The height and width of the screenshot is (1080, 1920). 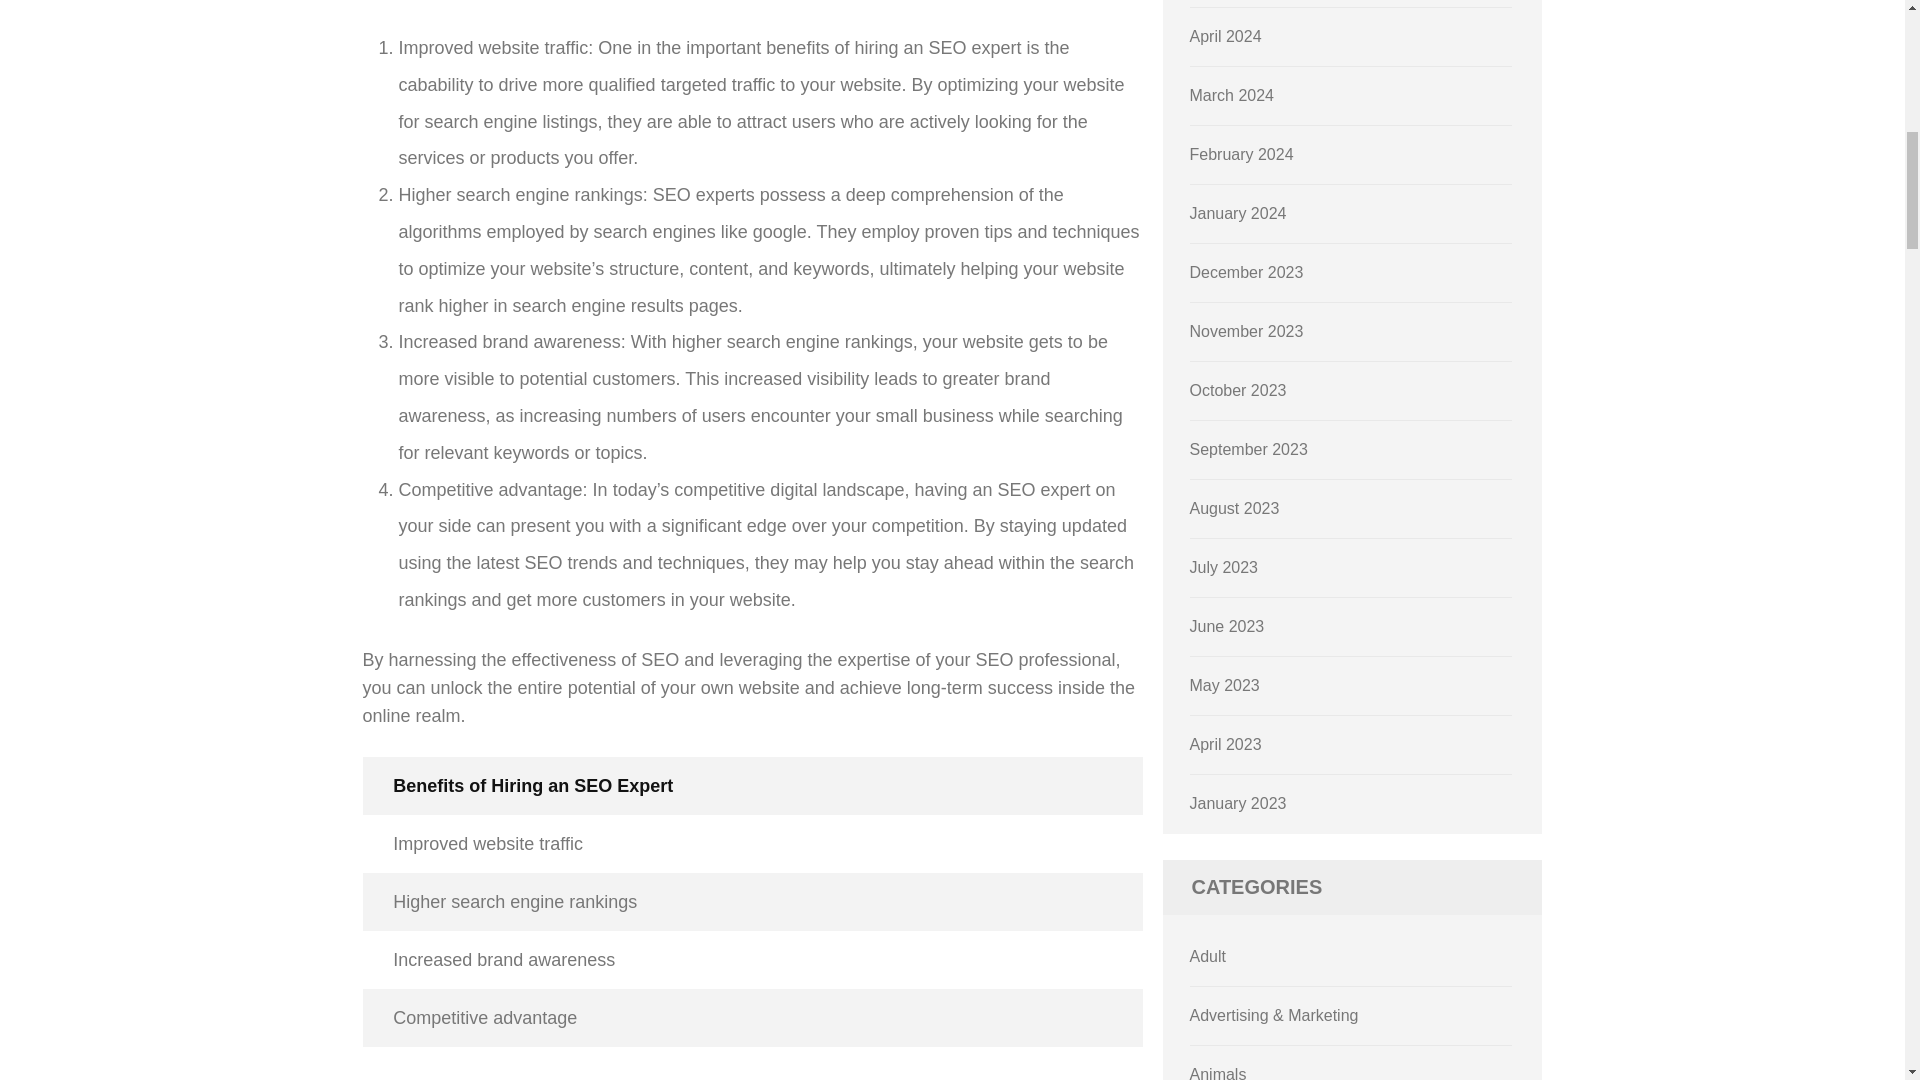 What do you see at coordinates (1238, 214) in the screenshot?
I see `January 2024` at bounding box center [1238, 214].